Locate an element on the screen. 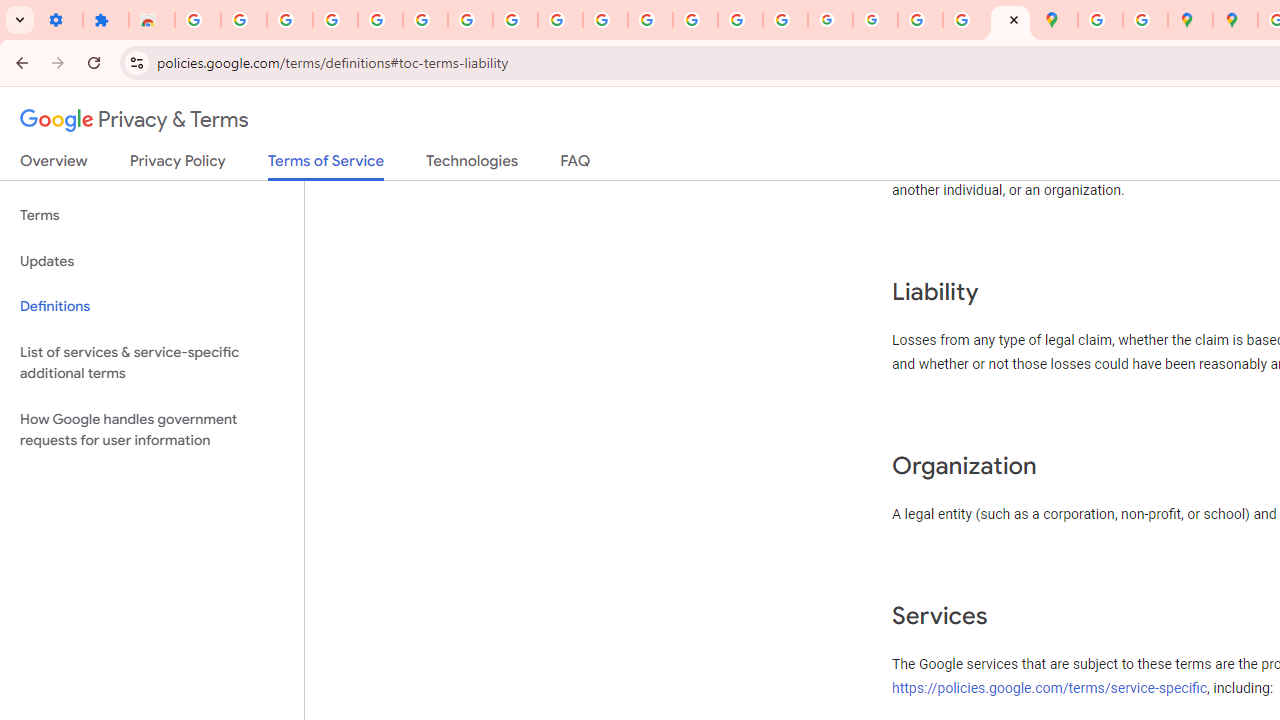 The width and height of the screenshot is (1280, 720). Google Account is located at coordinates (514, 20).